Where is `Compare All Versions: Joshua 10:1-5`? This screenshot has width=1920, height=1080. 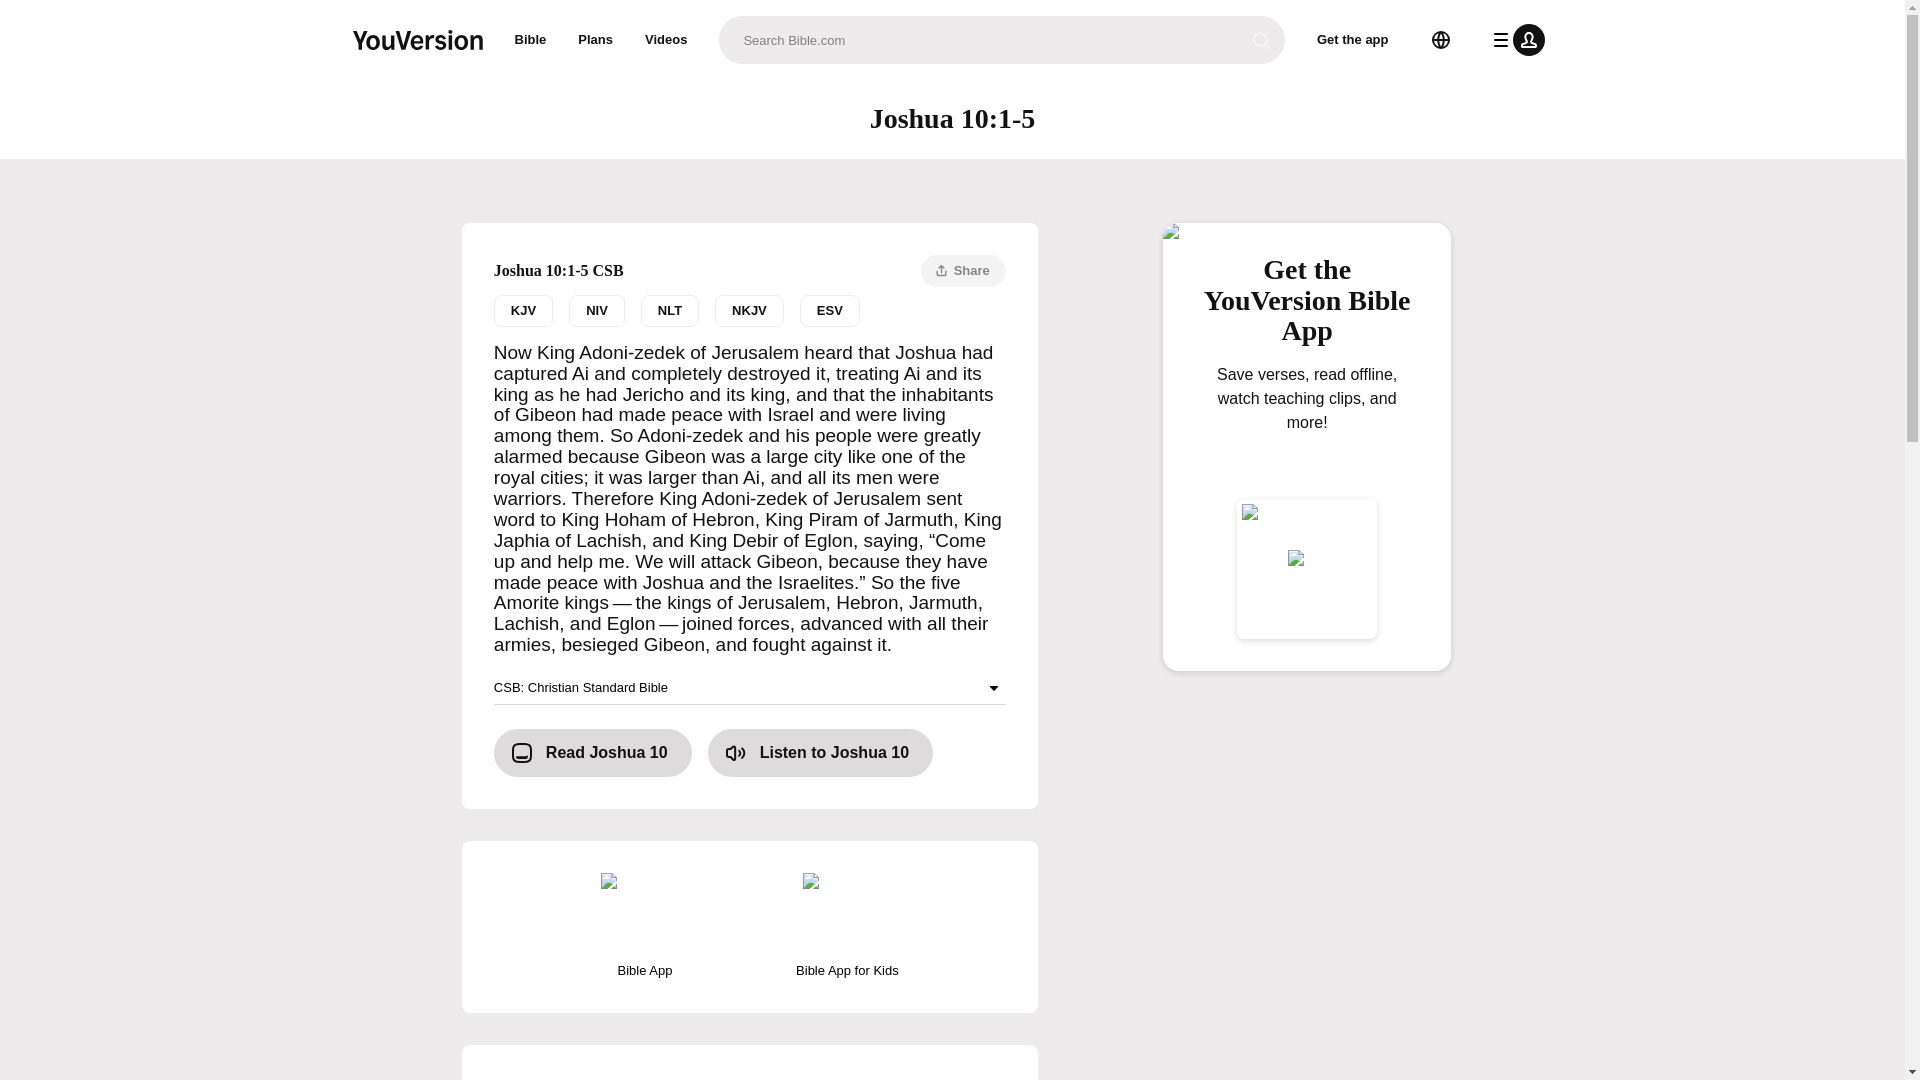
Compare All Versions: Joshua 10:1-5 is located at coordinates (592, 752).